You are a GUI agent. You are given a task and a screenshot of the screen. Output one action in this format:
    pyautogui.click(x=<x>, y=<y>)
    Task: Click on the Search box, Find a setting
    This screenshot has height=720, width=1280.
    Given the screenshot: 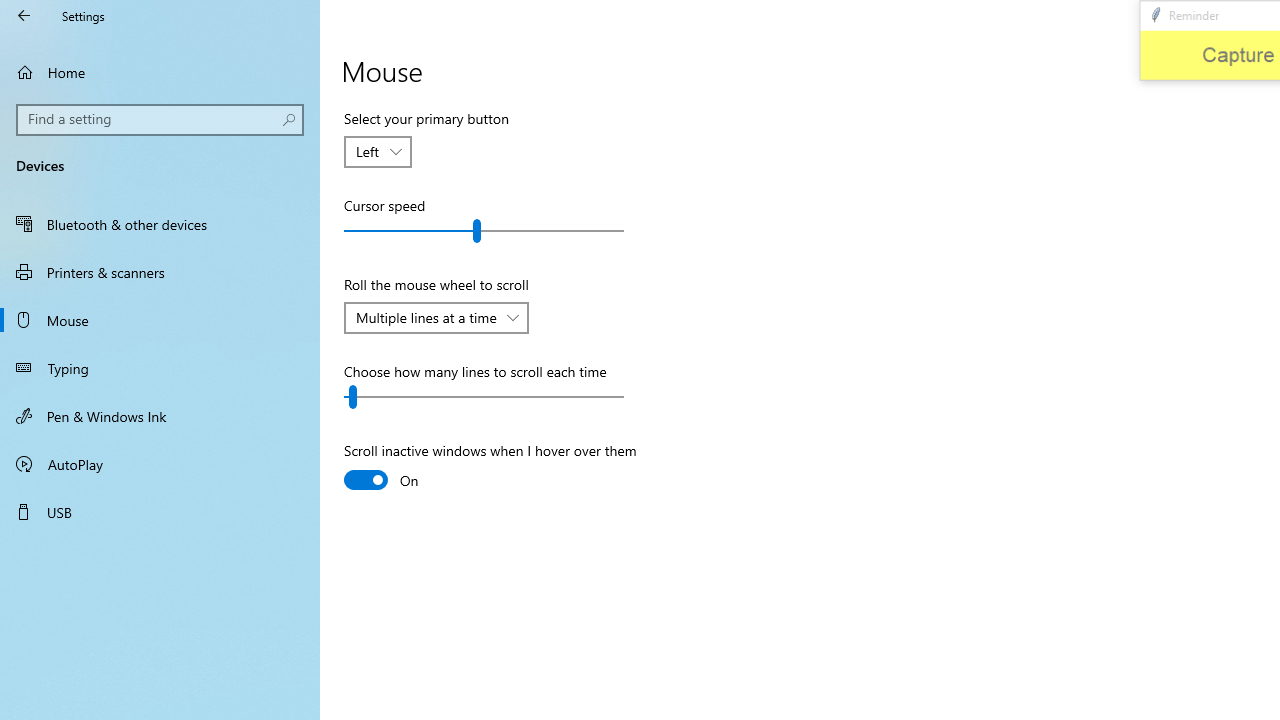 What is the action you would take?
    pyautogui.click(x=160, y=120)
    